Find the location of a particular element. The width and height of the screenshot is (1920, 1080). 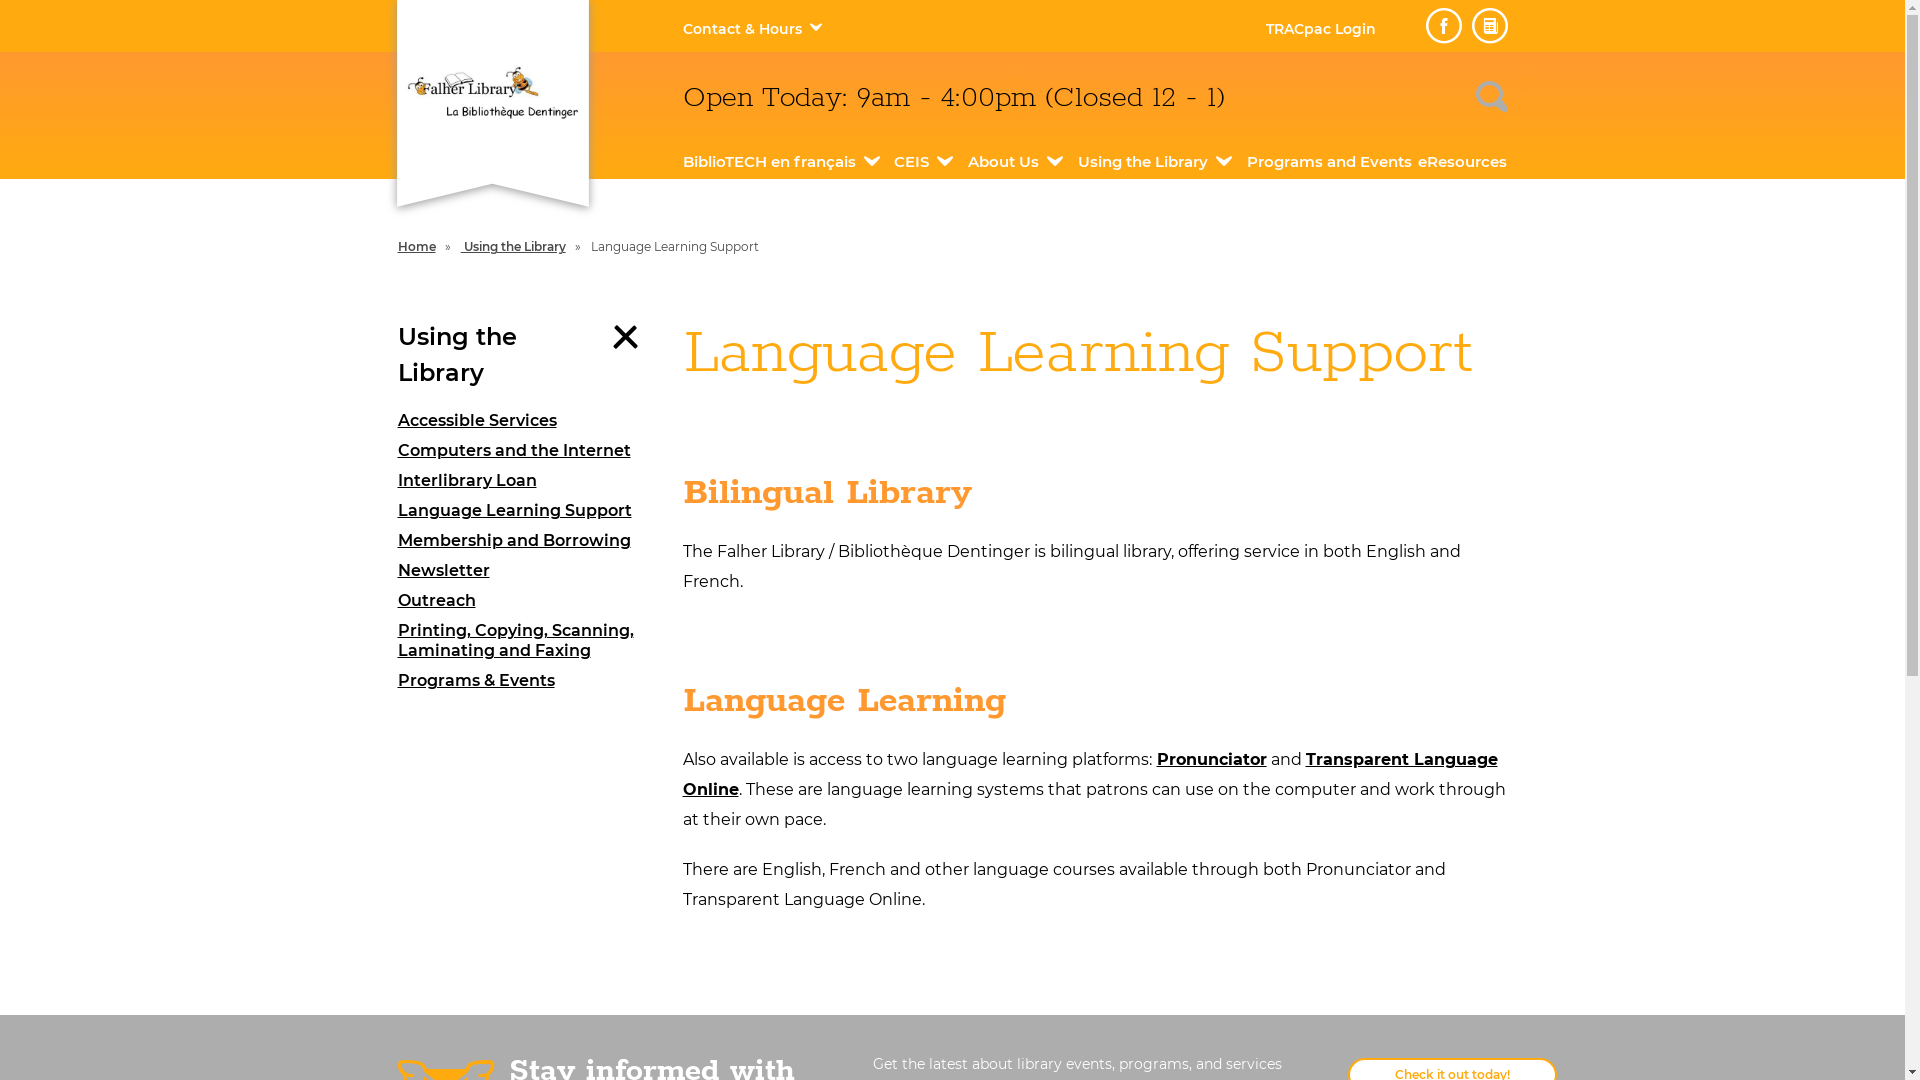

Membership and Borrowing is located at coordinates (526, 541).